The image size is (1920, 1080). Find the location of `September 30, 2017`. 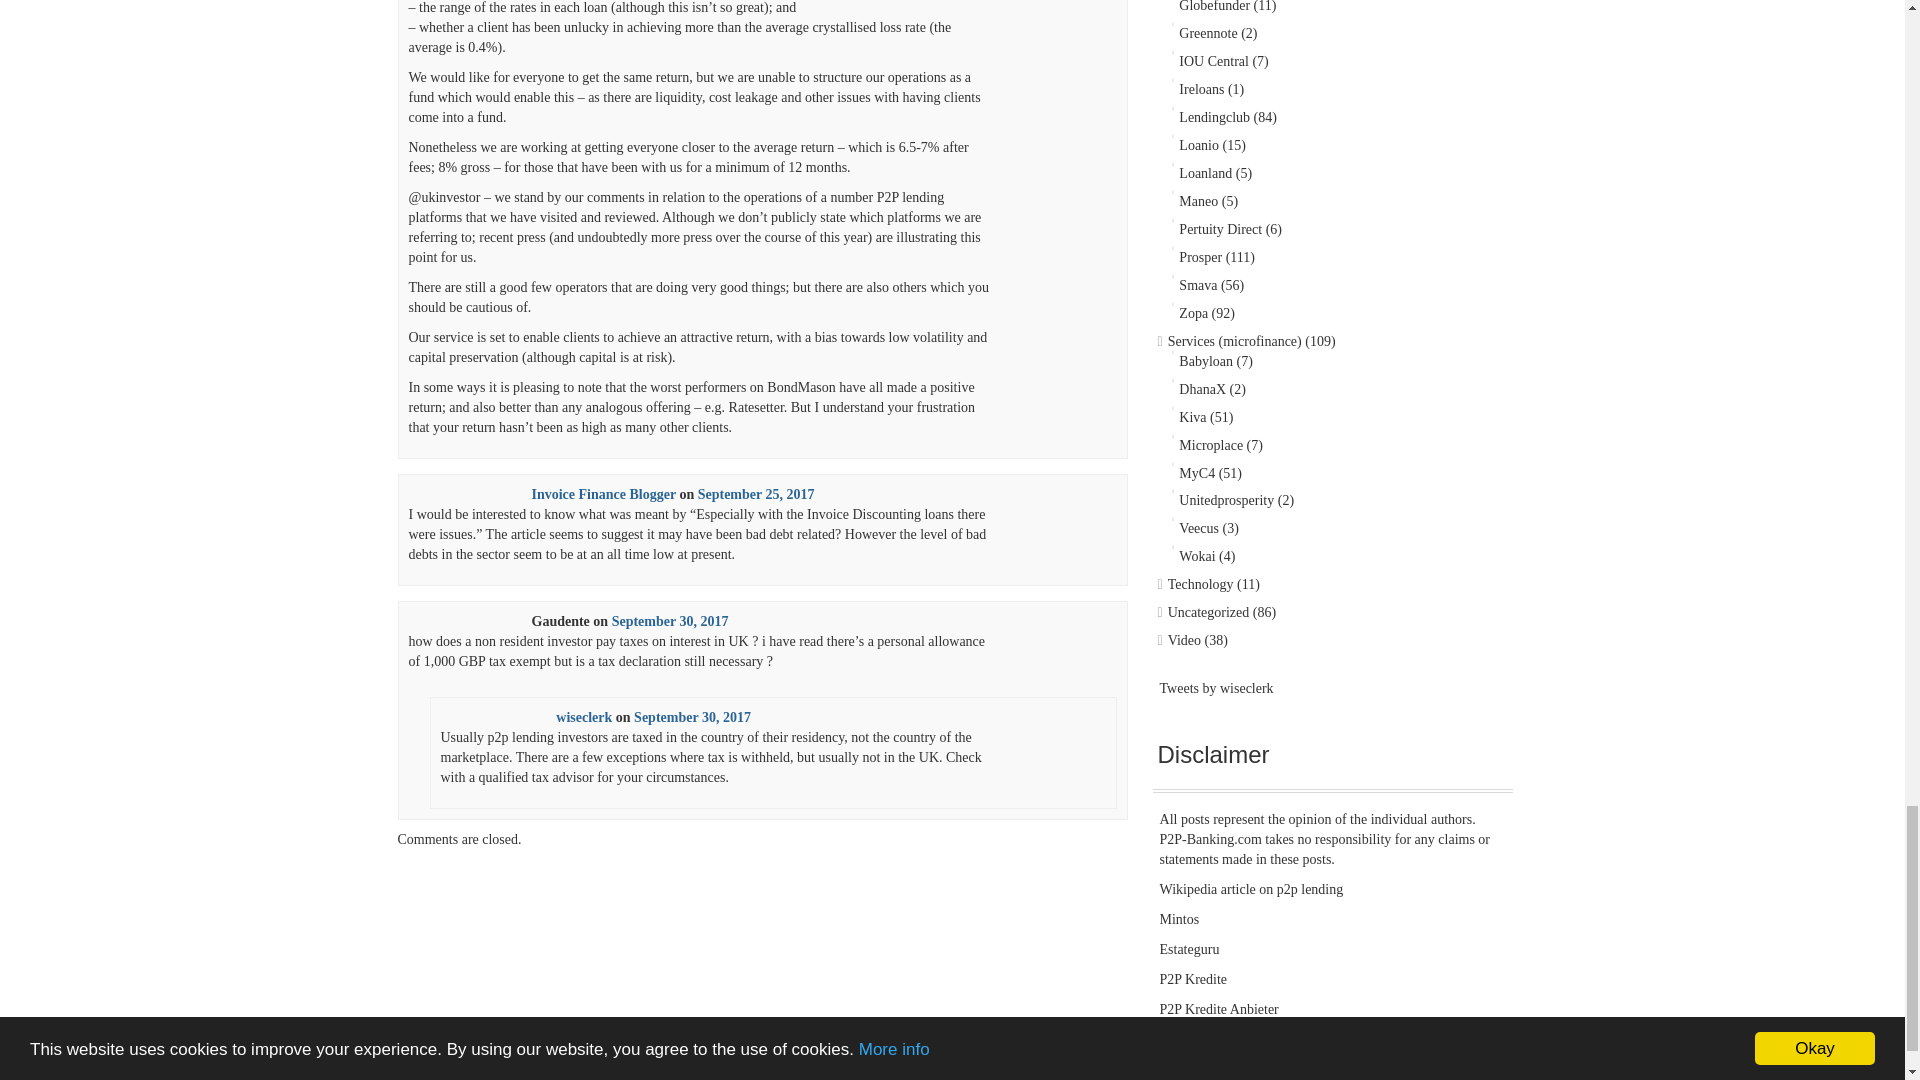

September 30, 2017 is located at coordinates (692, 716).